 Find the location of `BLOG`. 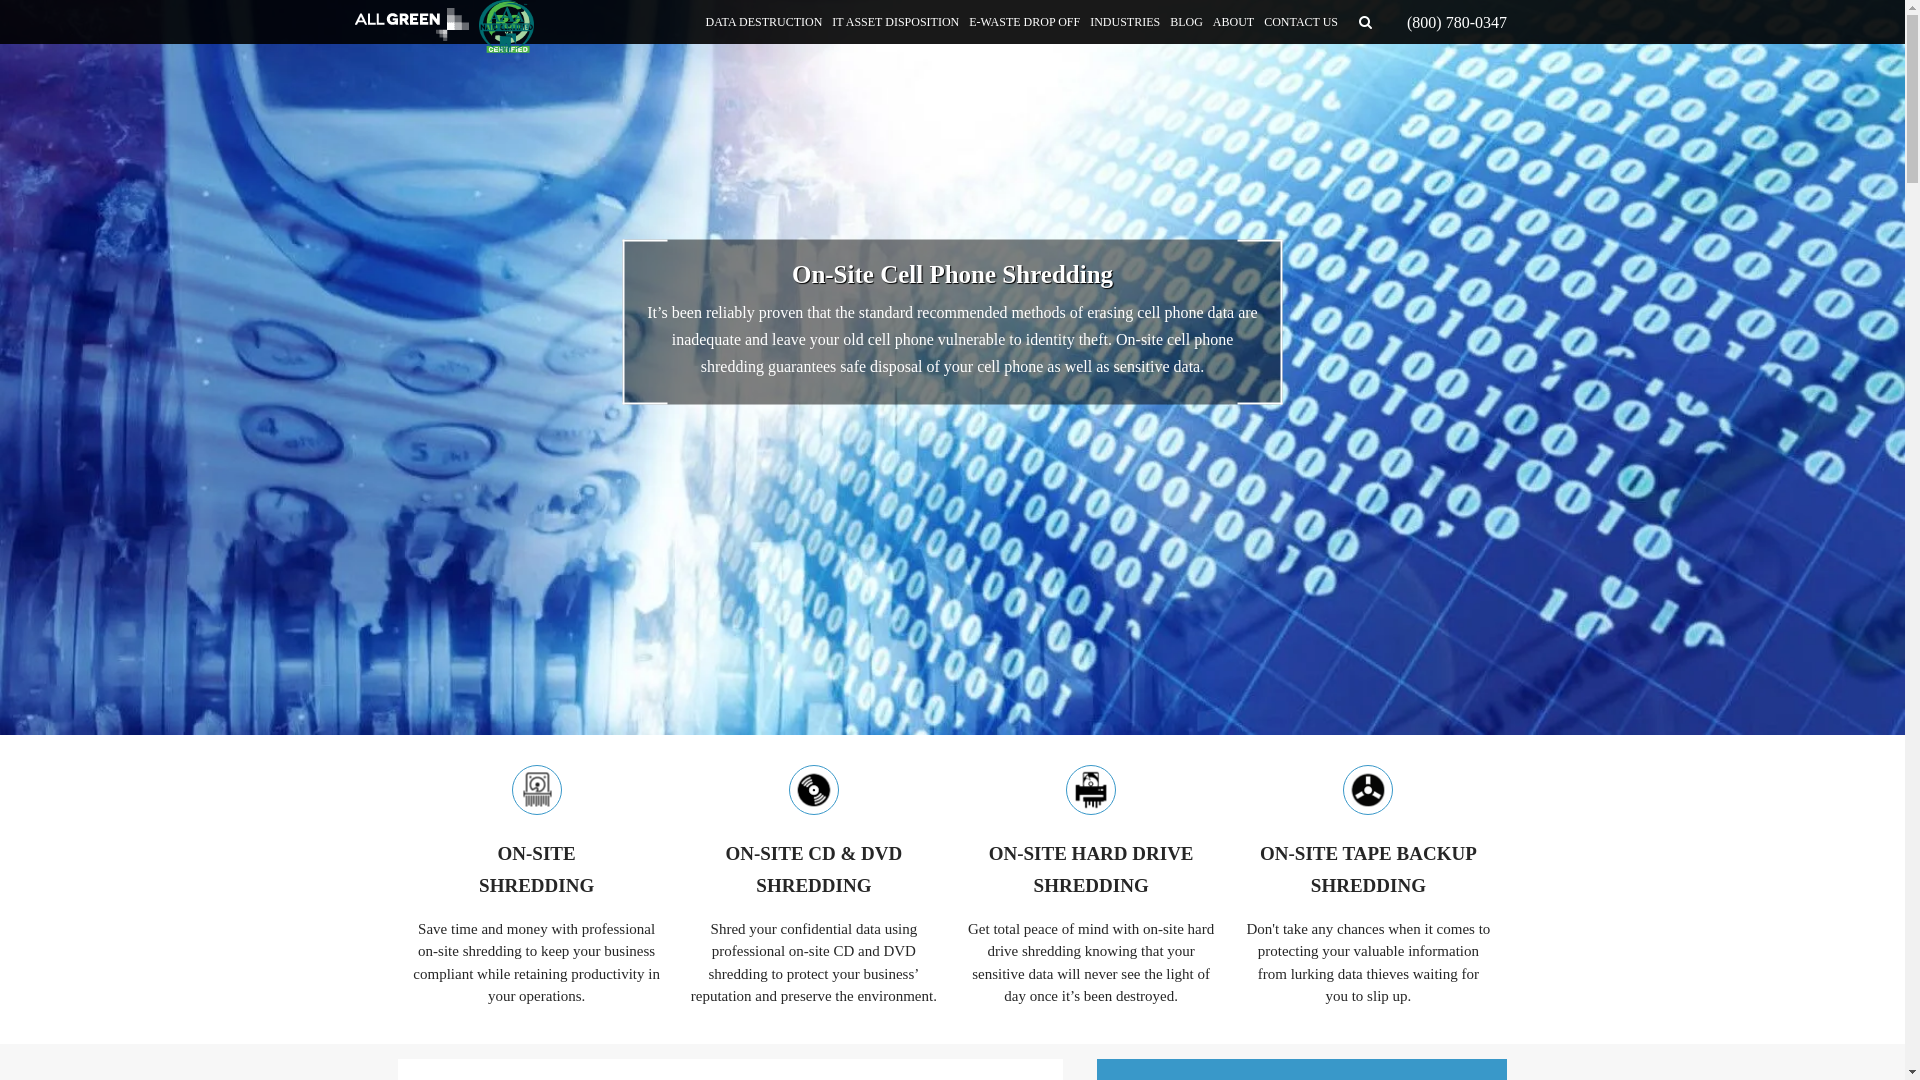

BLOG is located at coordinates (1091, 870).